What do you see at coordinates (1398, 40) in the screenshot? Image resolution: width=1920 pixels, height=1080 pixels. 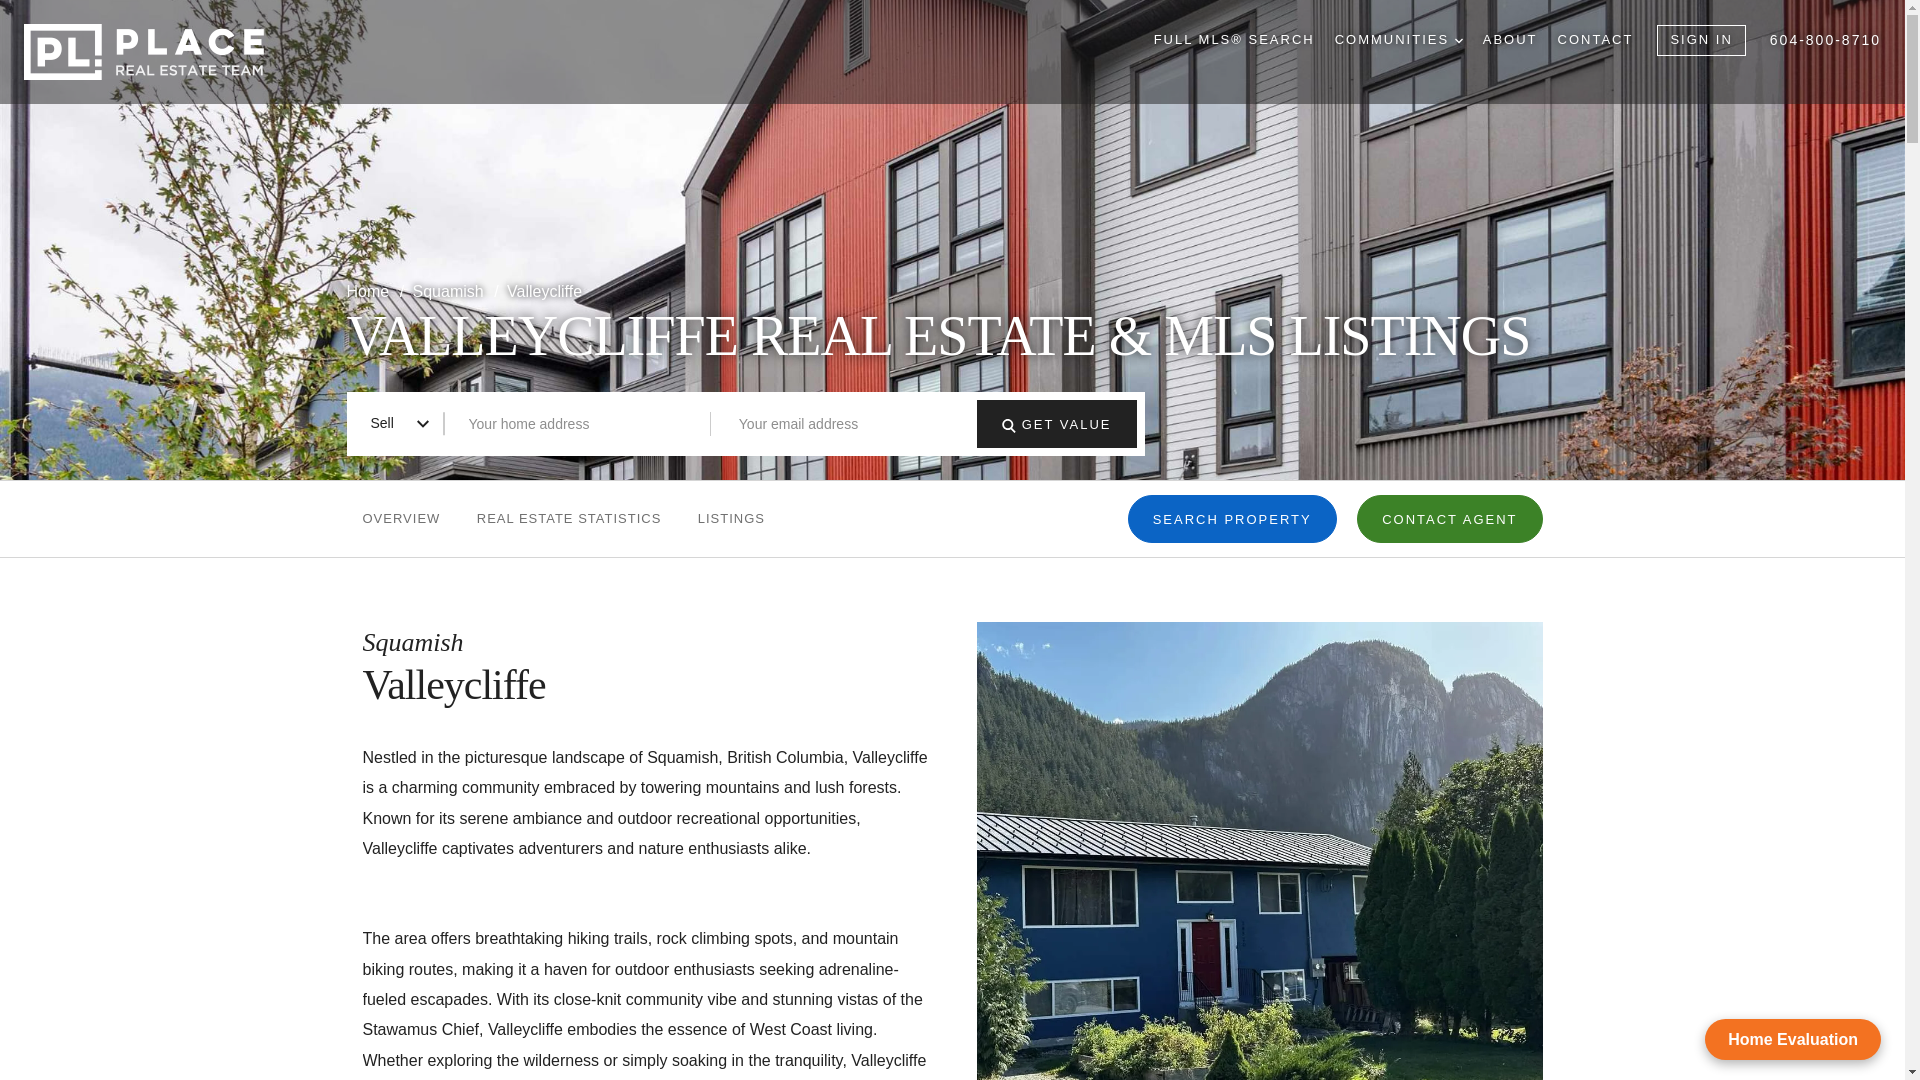 I see `COMMUNITIES DROPDOWN ARROW` at bounding box center [1398, 40].